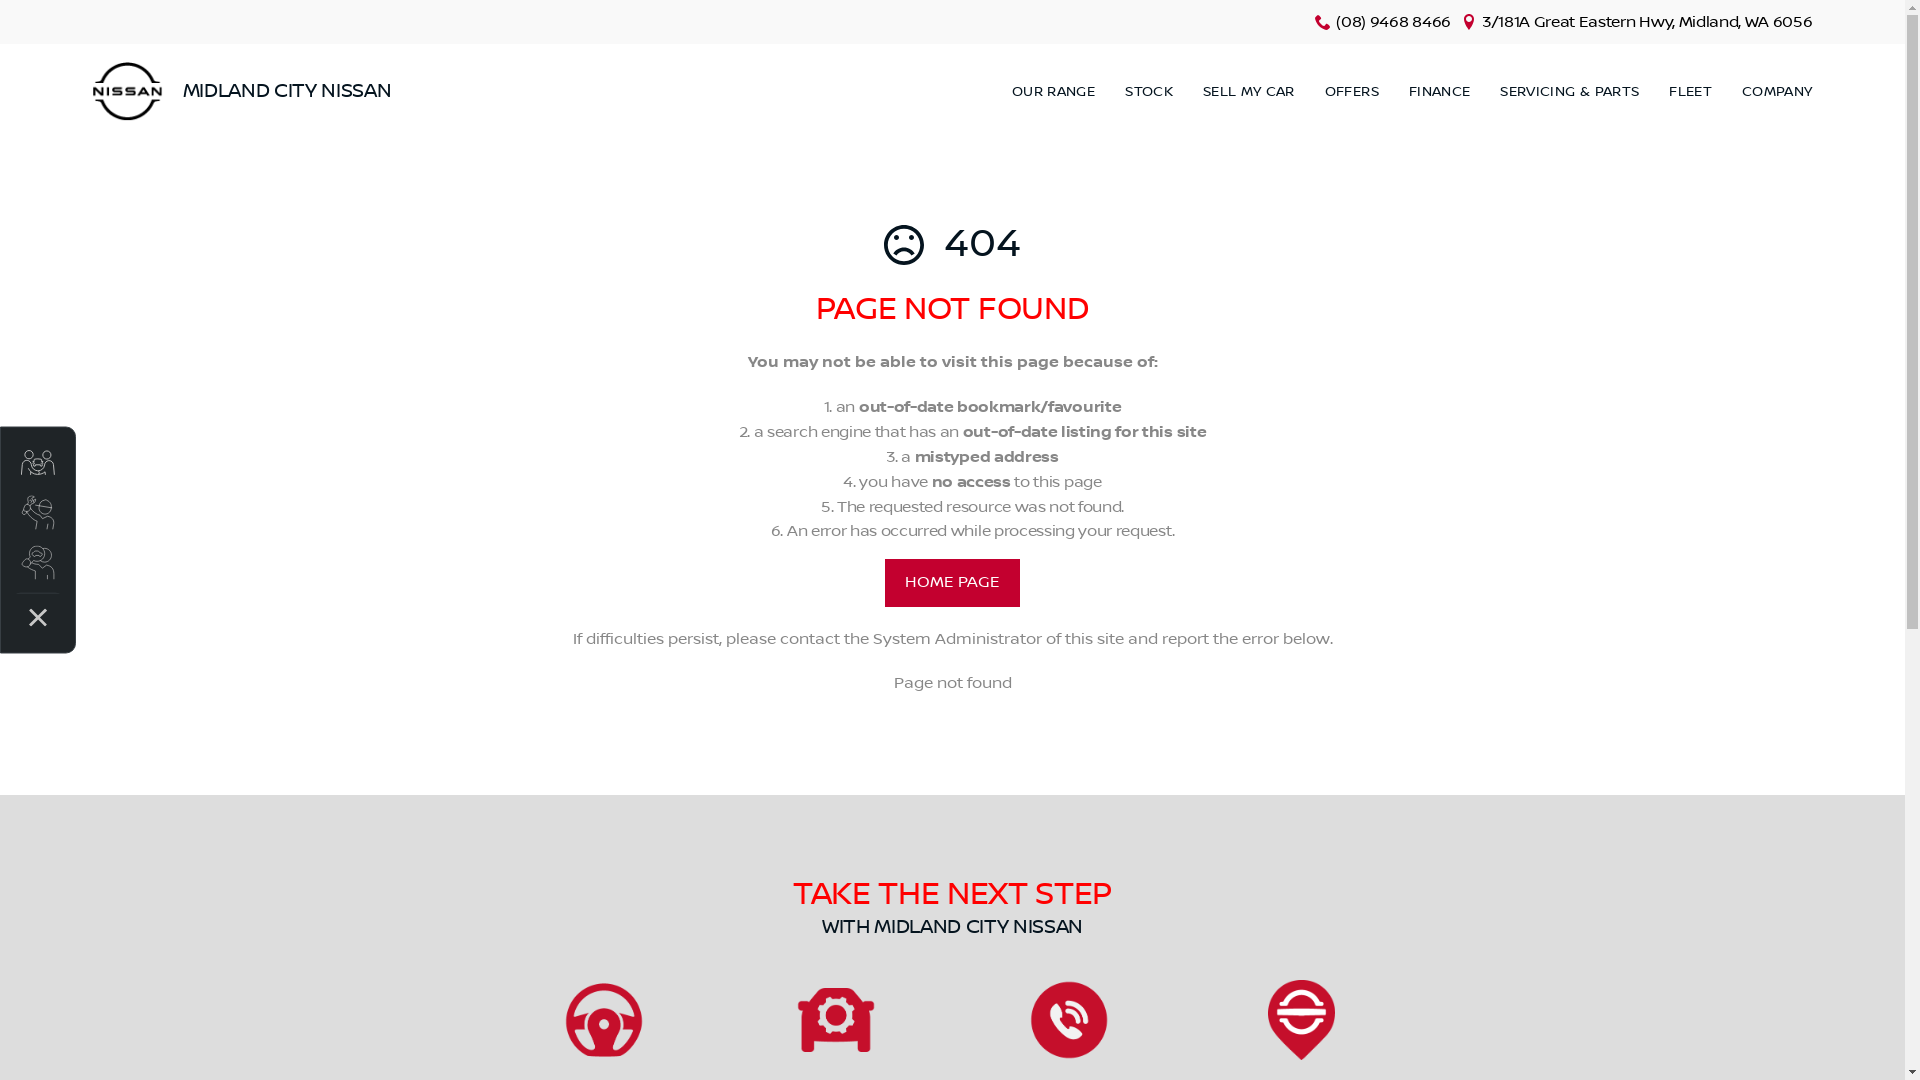 The height and width of the screenshot is (1080, 1920). What do you see at coordinates (1570, 92) in the screenshot?
I see `SERVICING & PARTS` at bounding box center [1570, 92].